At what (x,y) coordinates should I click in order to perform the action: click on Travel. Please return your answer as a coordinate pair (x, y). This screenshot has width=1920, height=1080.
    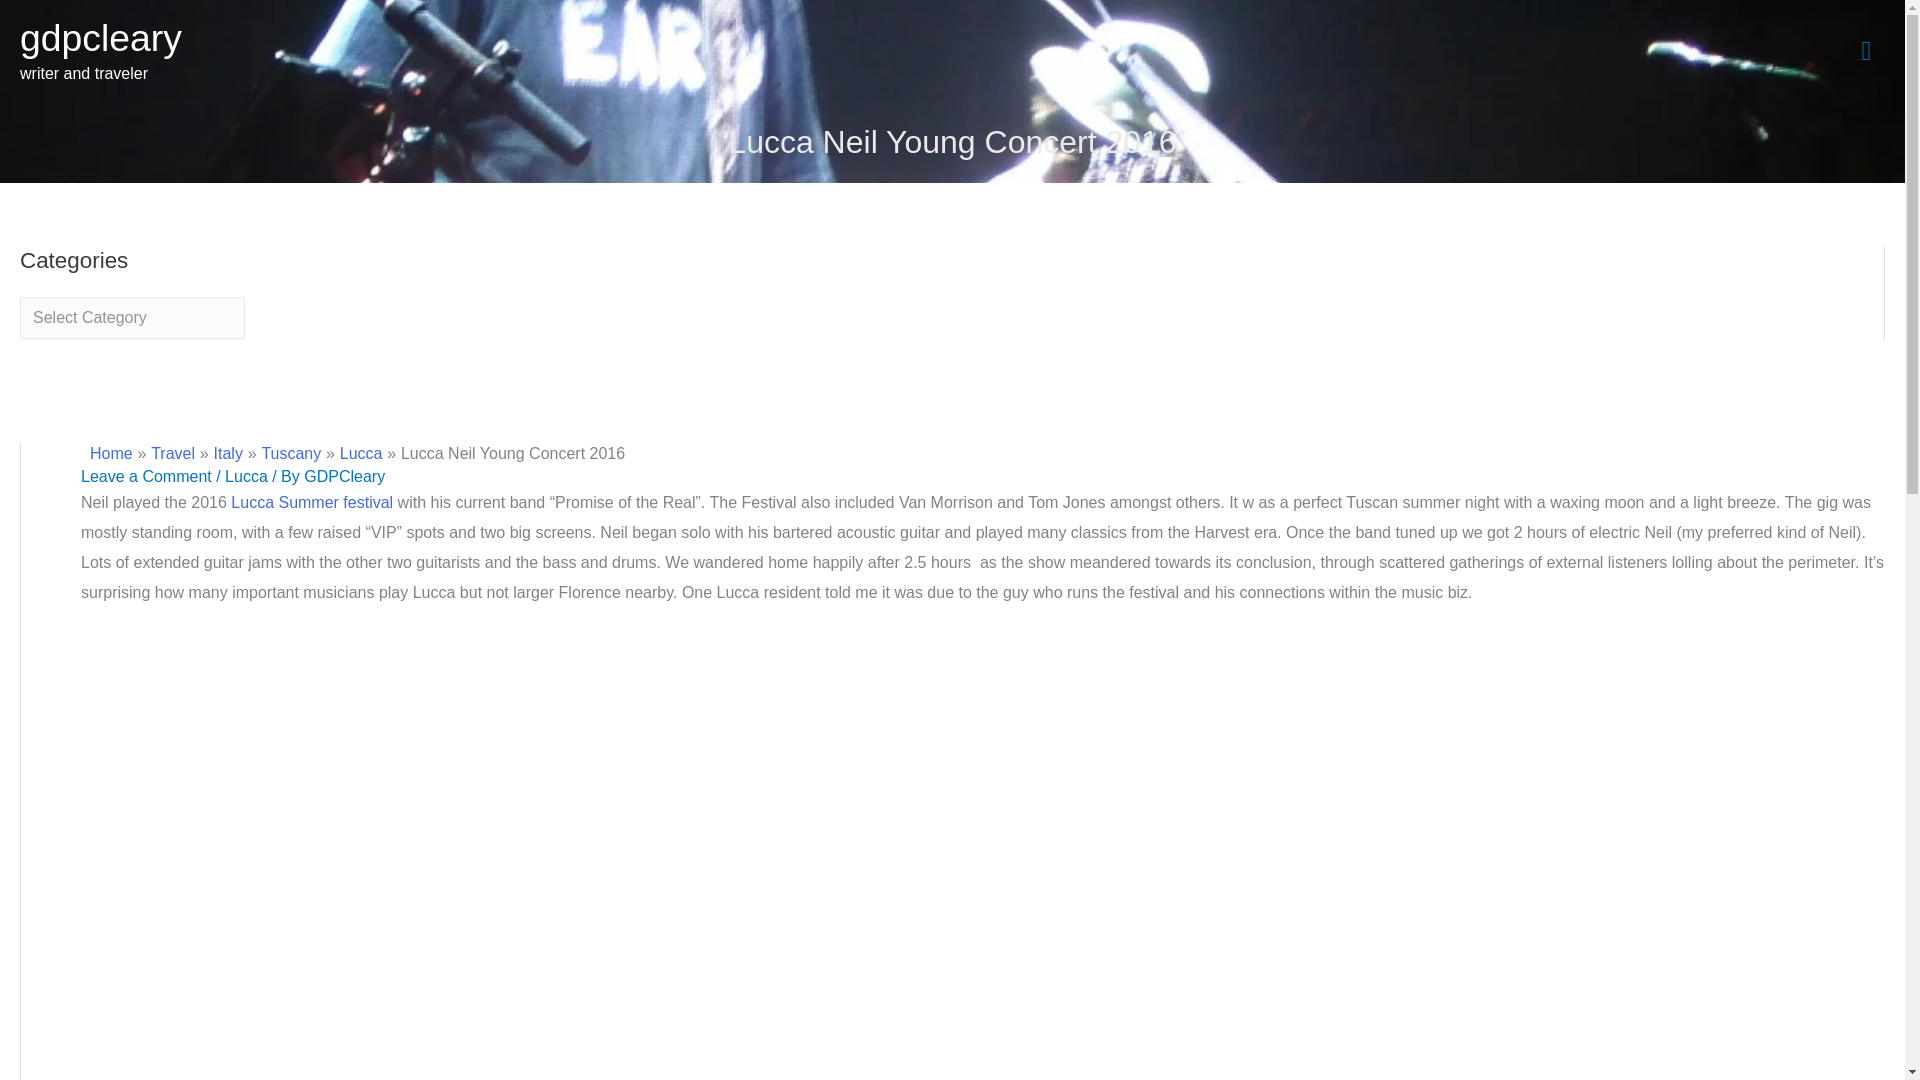
    Looking at the image, I should click on (173, 453).